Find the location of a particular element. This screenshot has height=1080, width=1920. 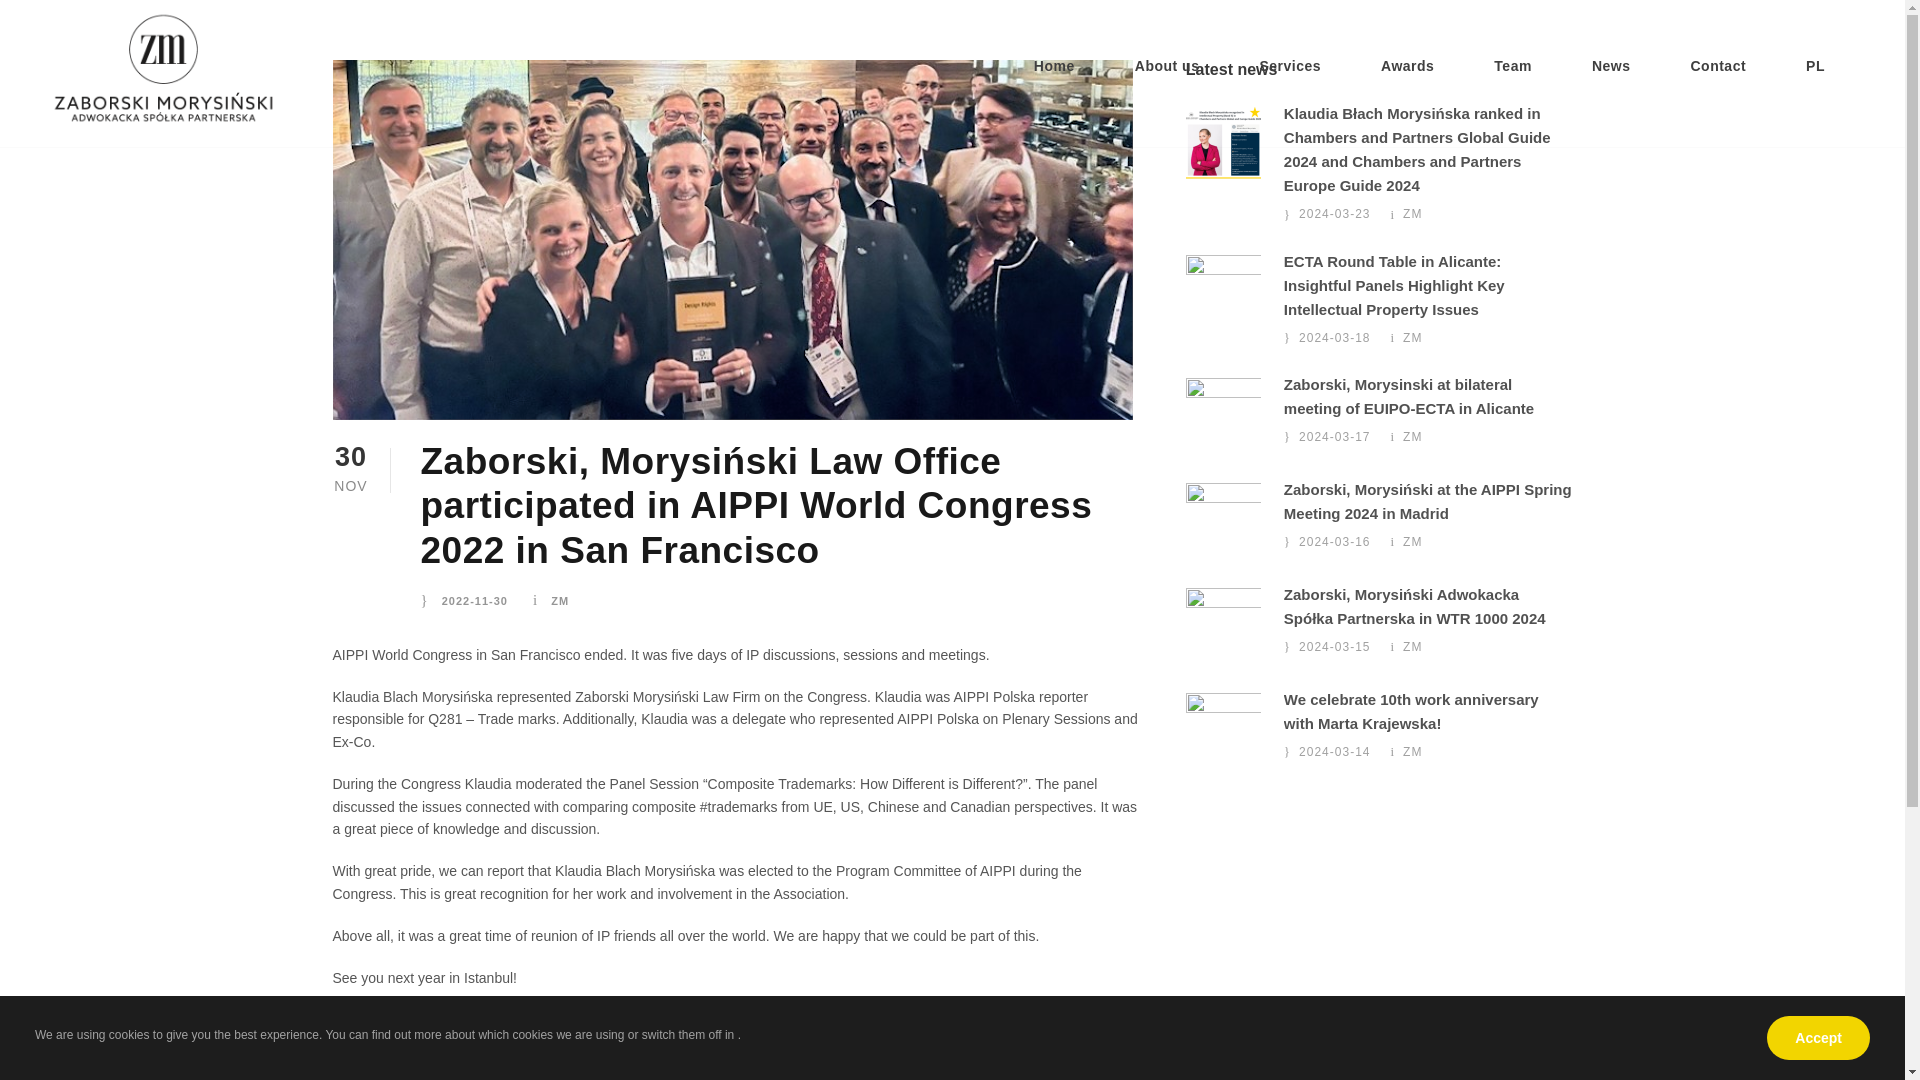

Posts by ZM is located at coordinates (1412, 337).